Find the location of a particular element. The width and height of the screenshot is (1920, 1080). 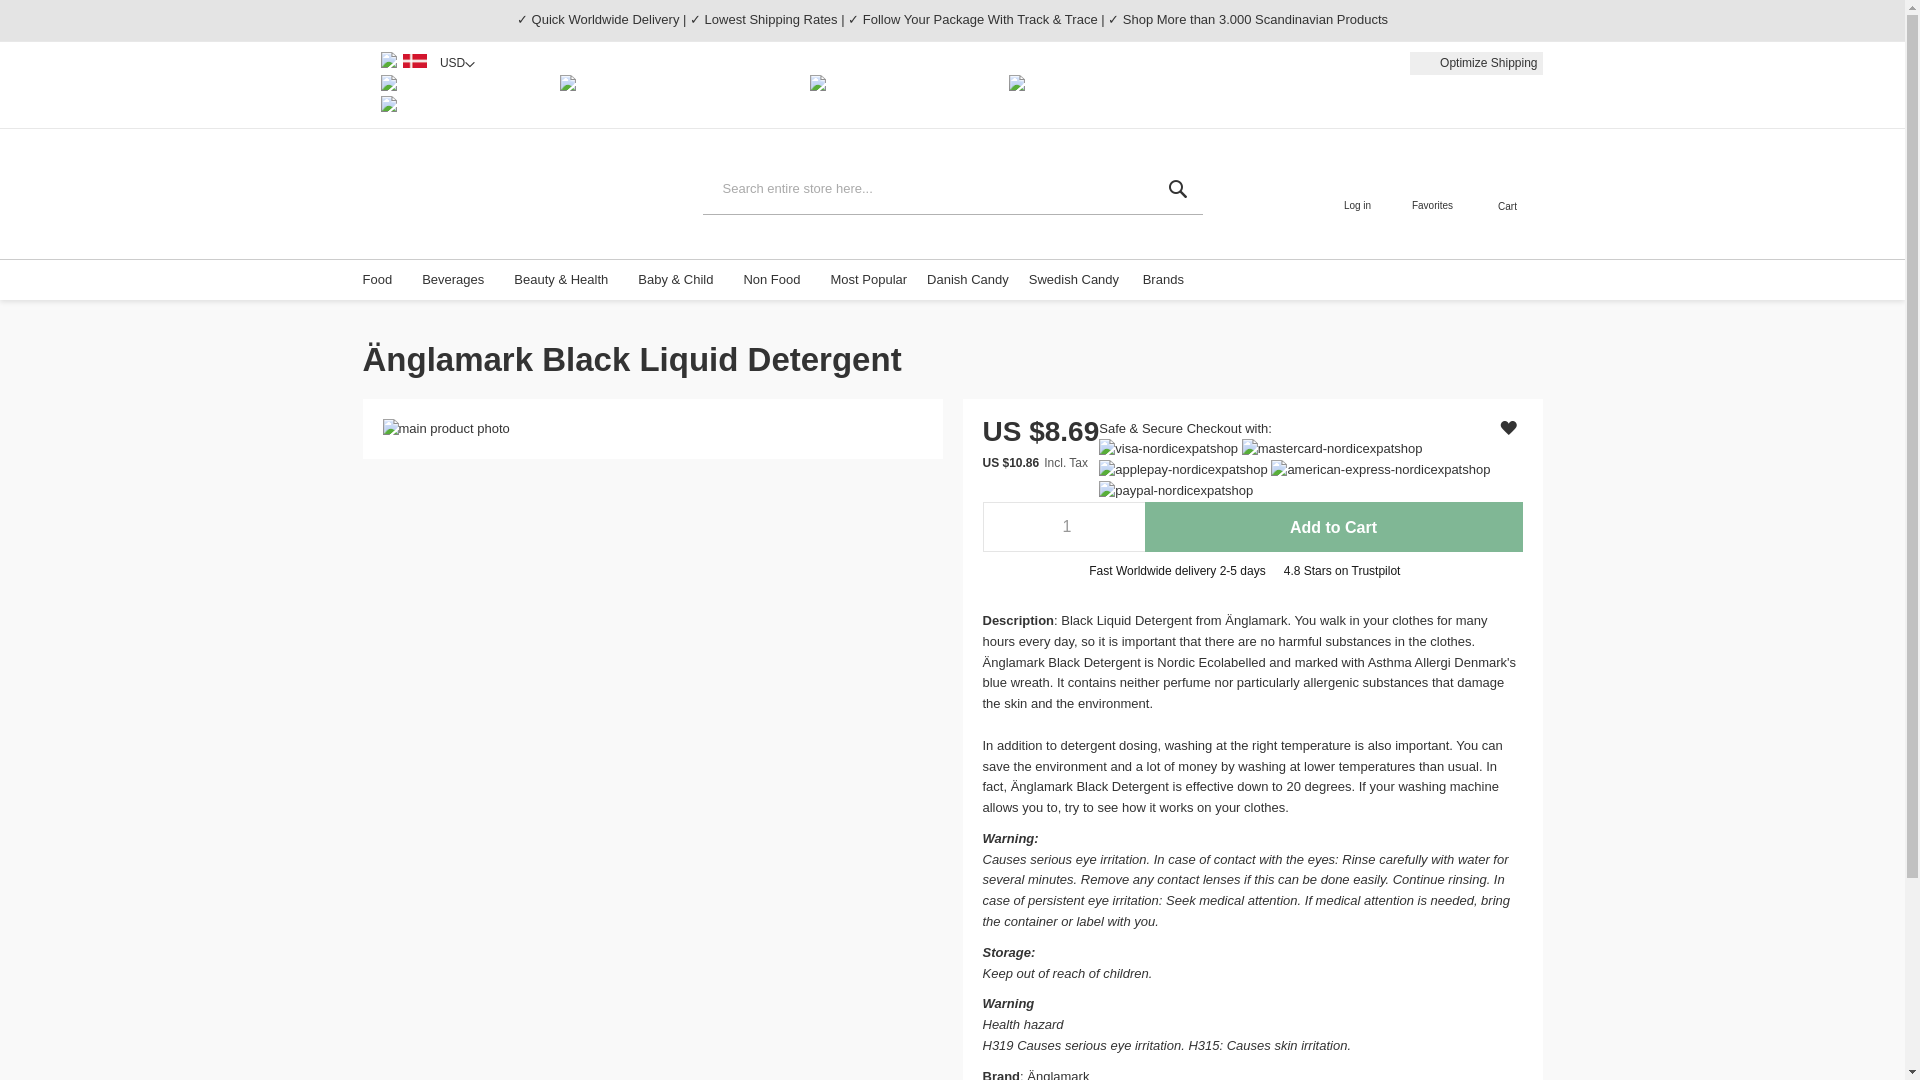

Favorites is located at coordinates (1432, 194).